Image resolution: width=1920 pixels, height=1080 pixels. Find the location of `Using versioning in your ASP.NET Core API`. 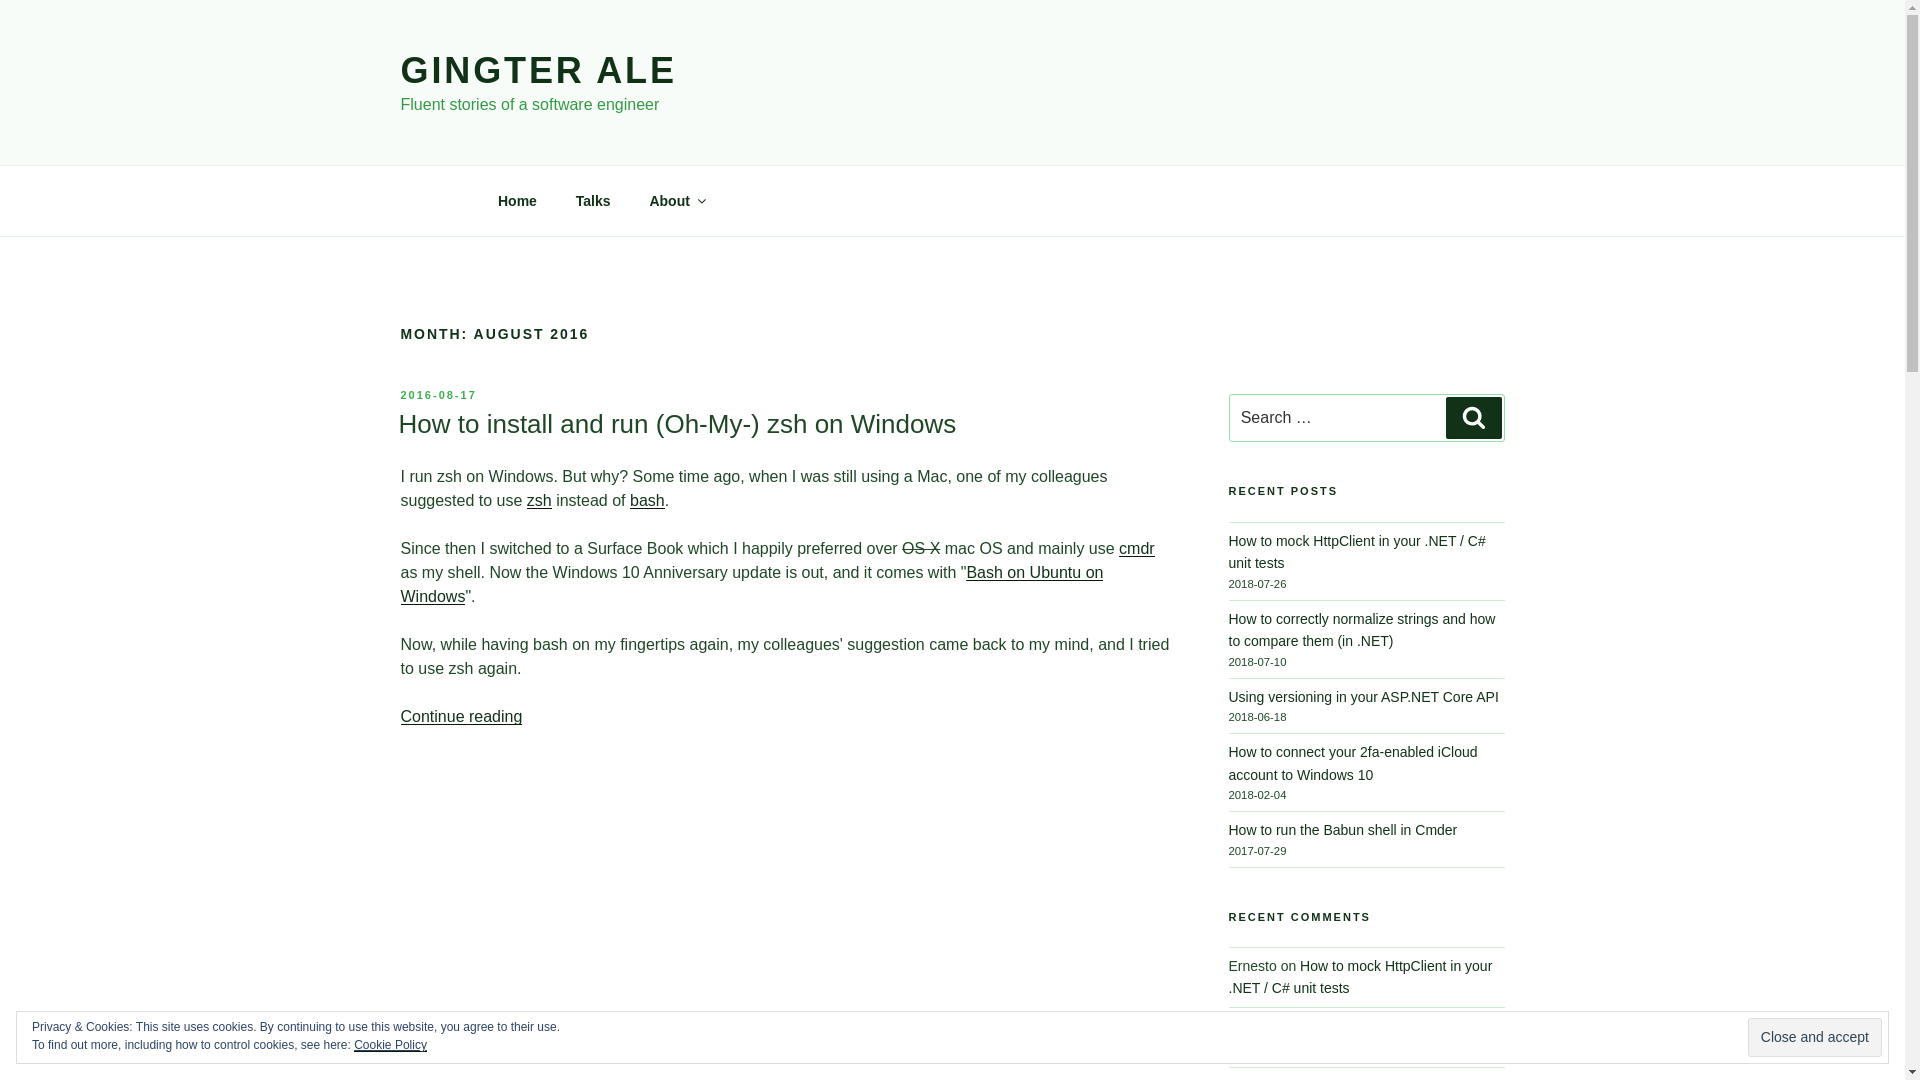

Using versioning in your ASP.NET Core API is located at coordinates (1362, 697).